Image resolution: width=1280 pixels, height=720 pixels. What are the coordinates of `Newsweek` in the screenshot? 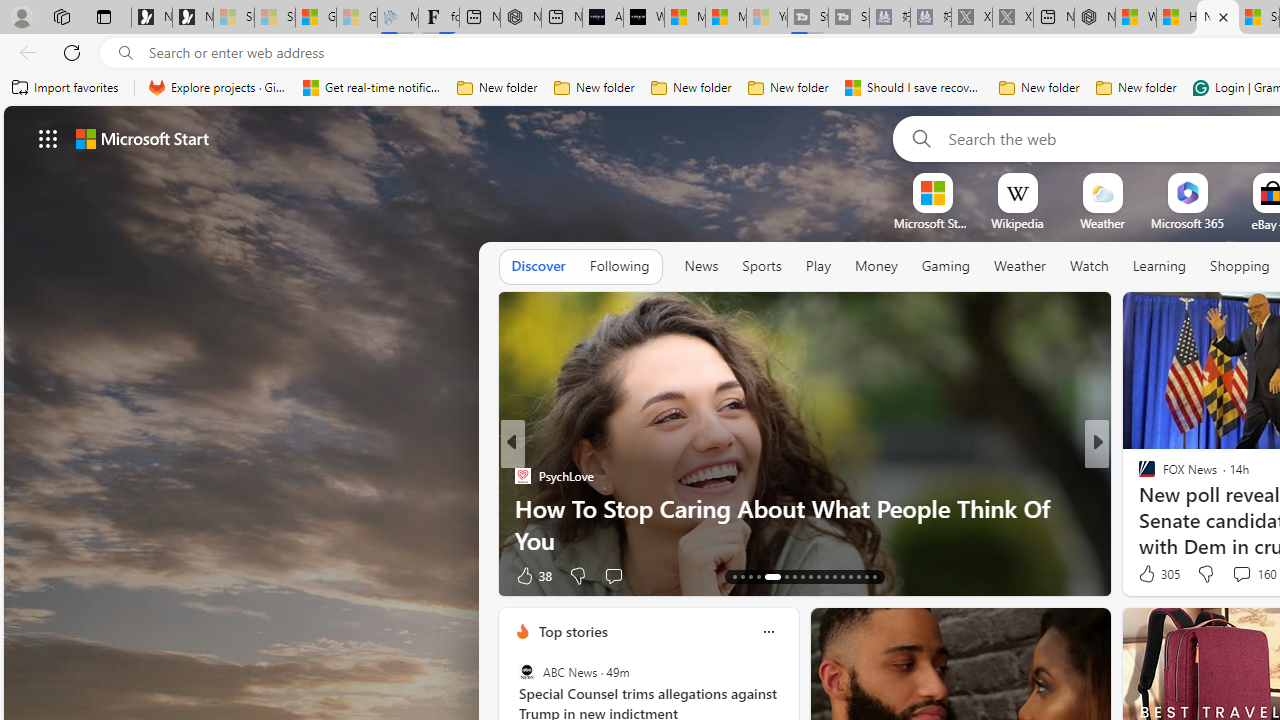 It's located at (1138, 476).